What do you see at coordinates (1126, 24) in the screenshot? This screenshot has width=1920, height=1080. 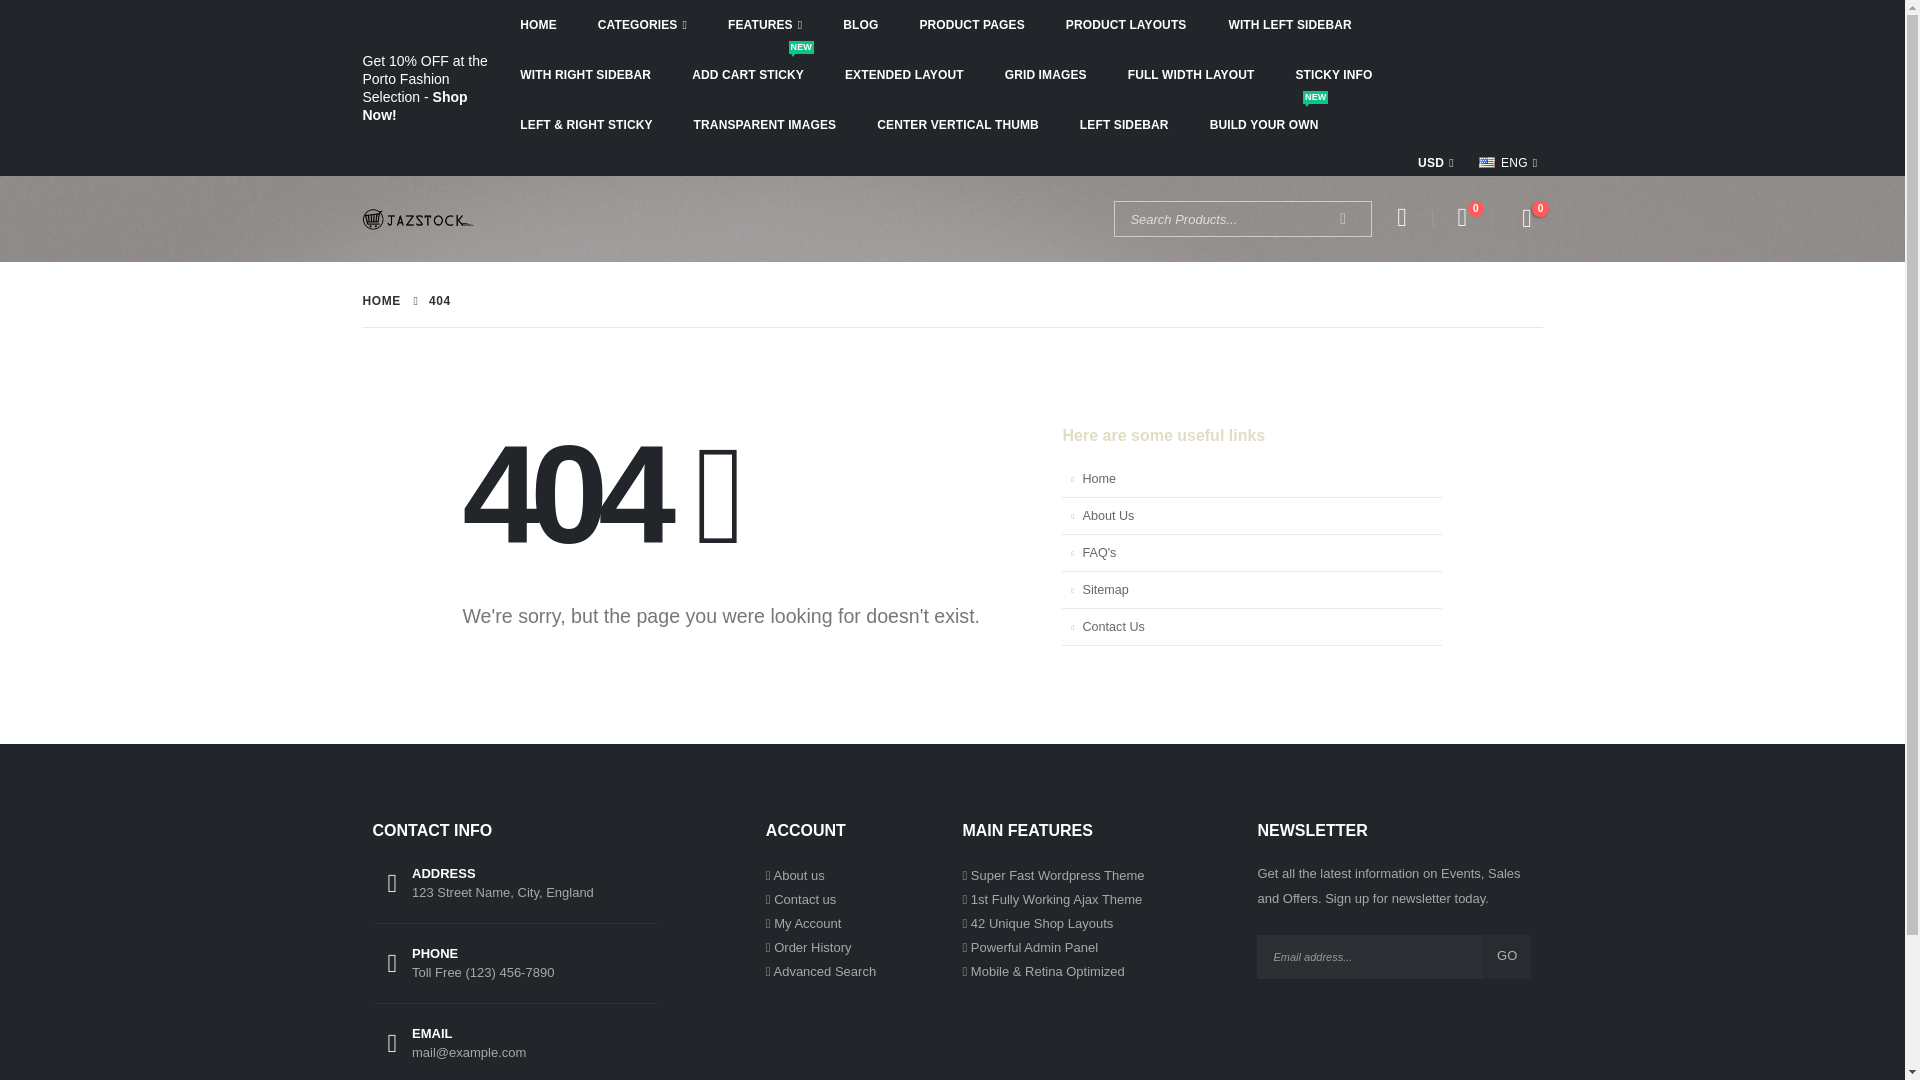 I see `GRID IMAGES` at bounding box center [1126, 24].